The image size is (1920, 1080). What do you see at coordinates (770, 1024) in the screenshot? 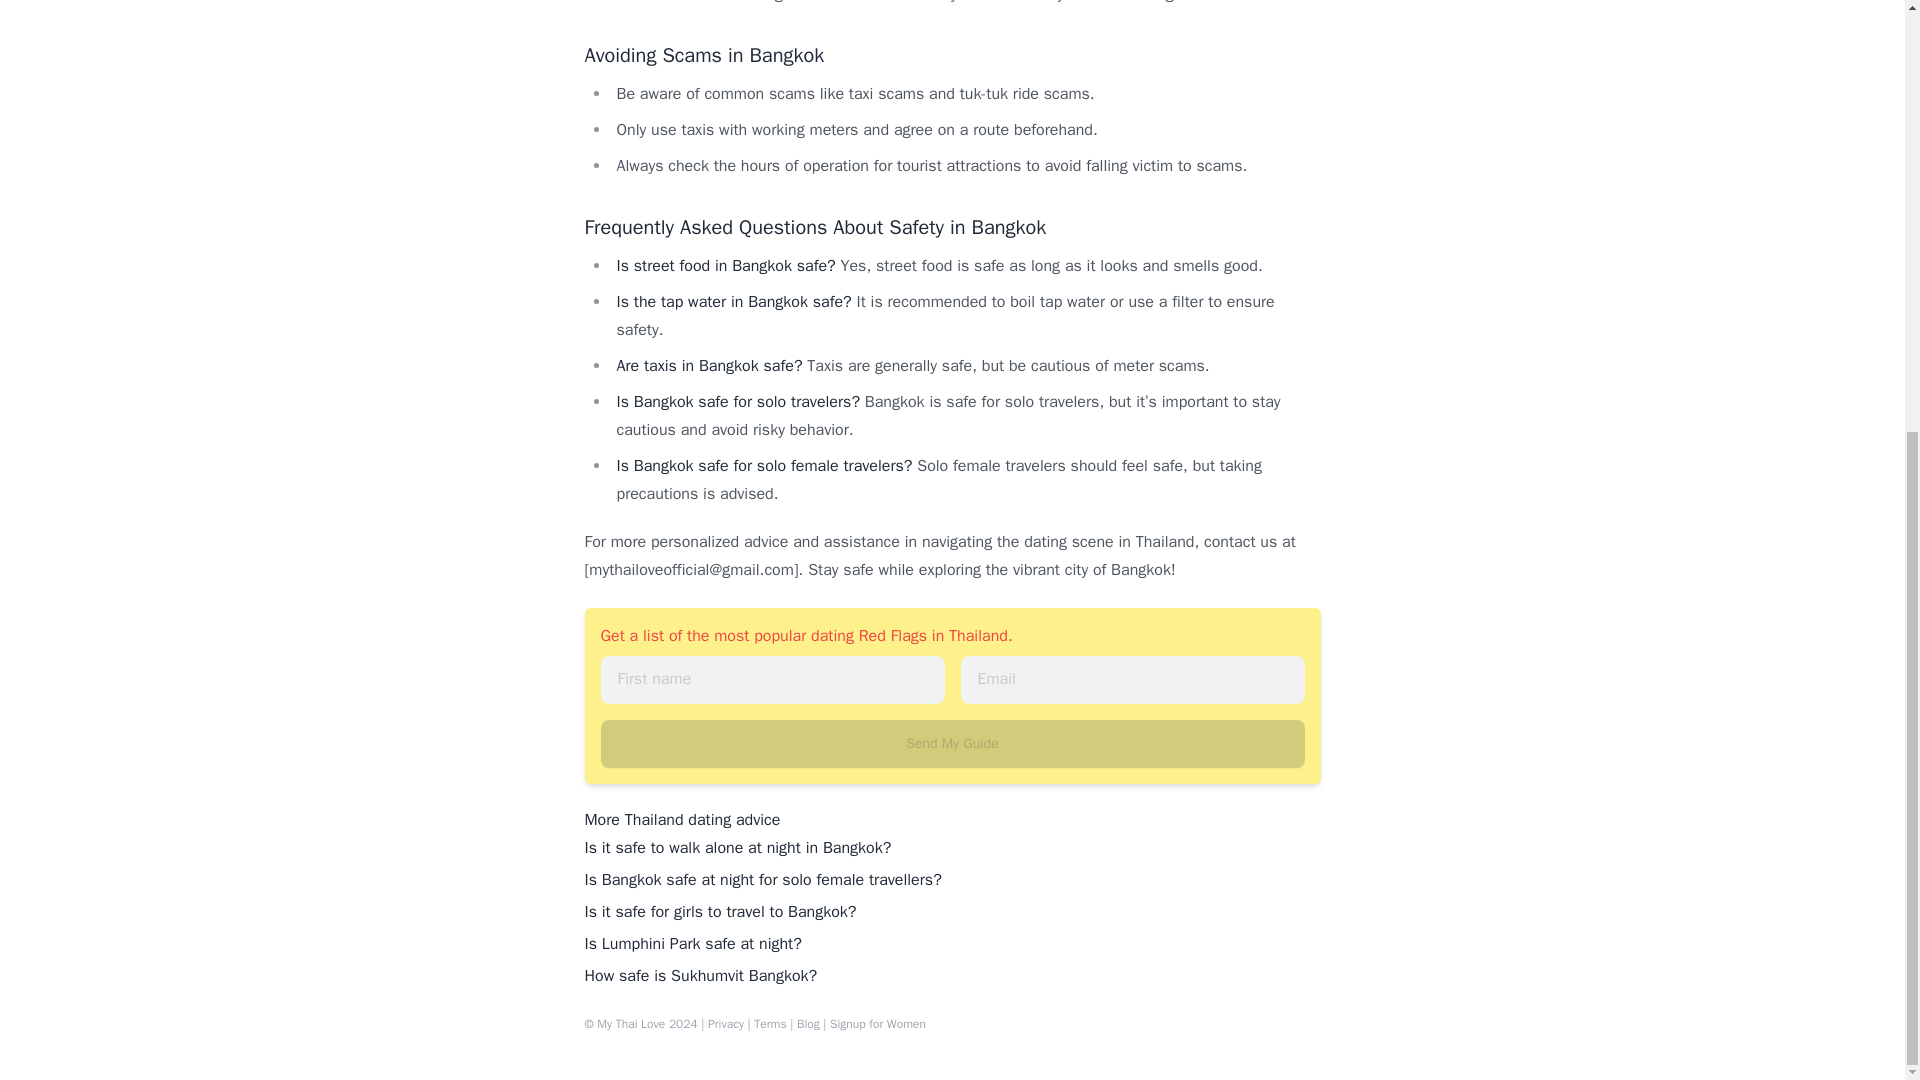
I see `Terms` at bounding box center [770, 1024].